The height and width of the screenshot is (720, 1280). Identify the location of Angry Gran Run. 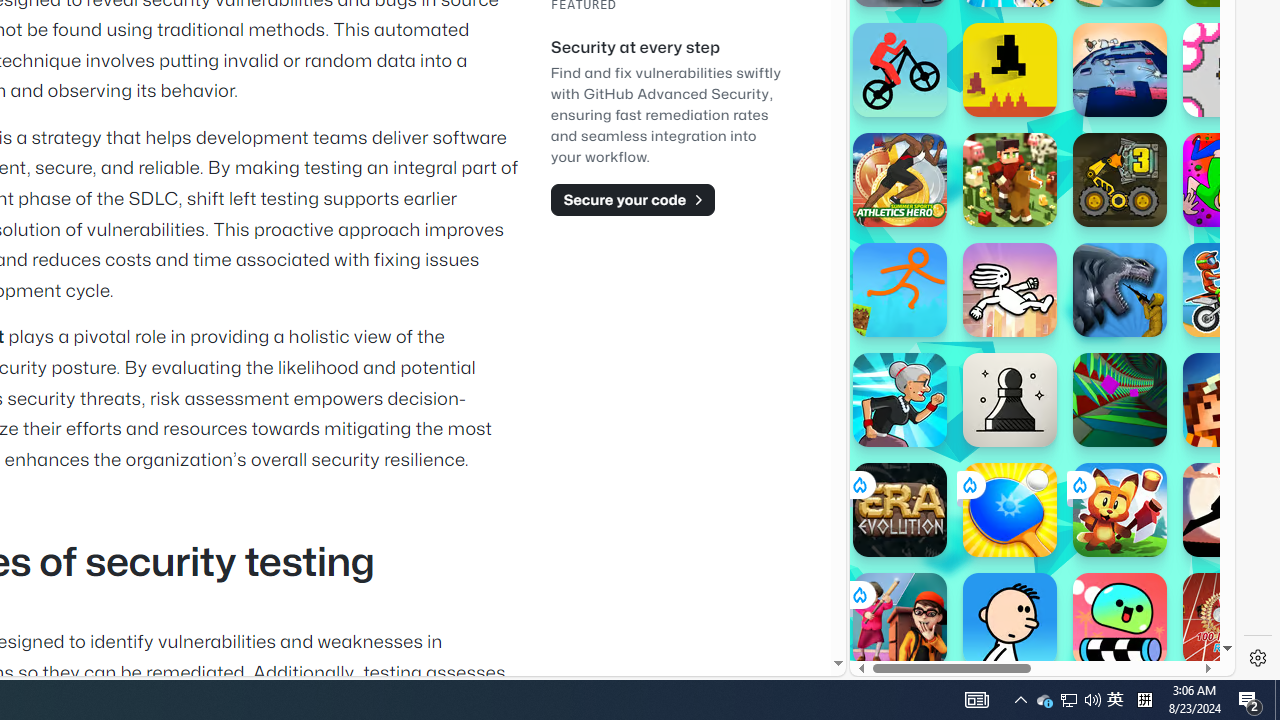
(900, 400).